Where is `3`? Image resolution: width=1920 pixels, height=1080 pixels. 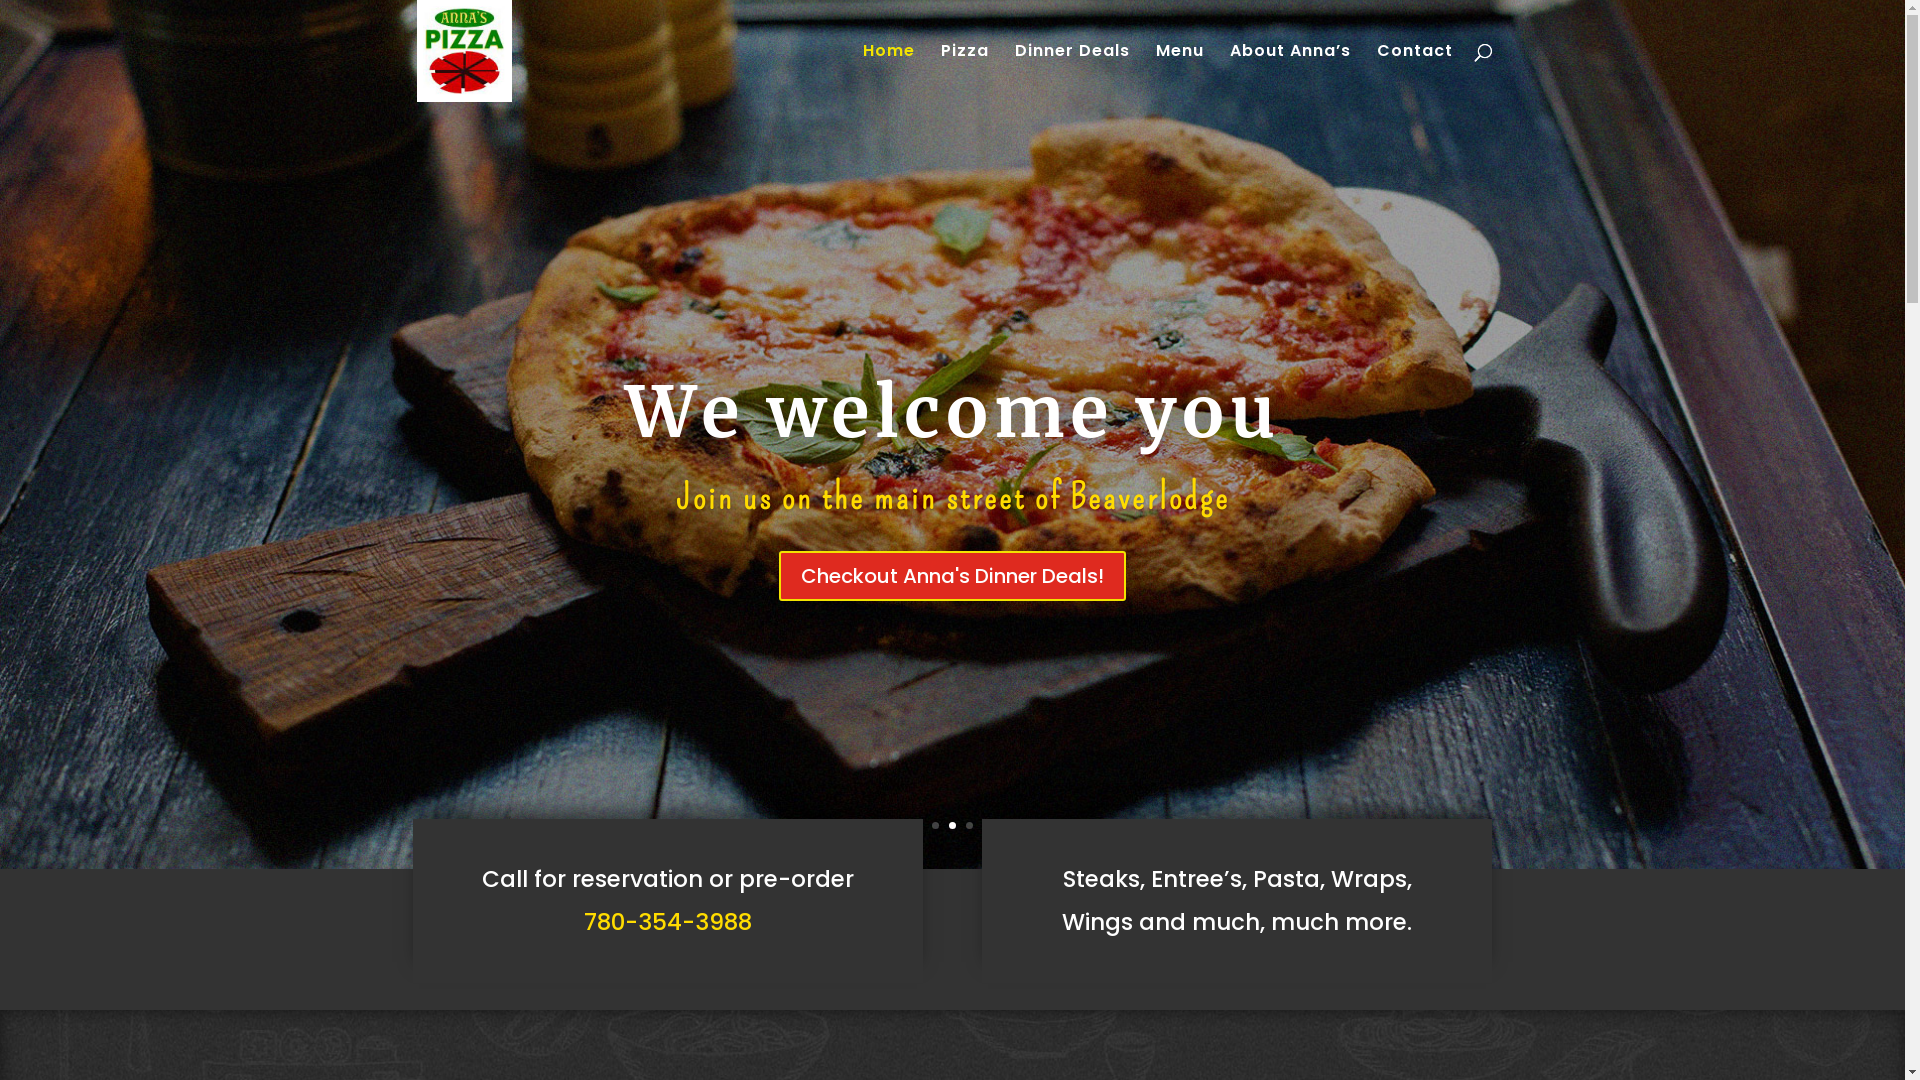
3 is located at coordinates (969, 826).